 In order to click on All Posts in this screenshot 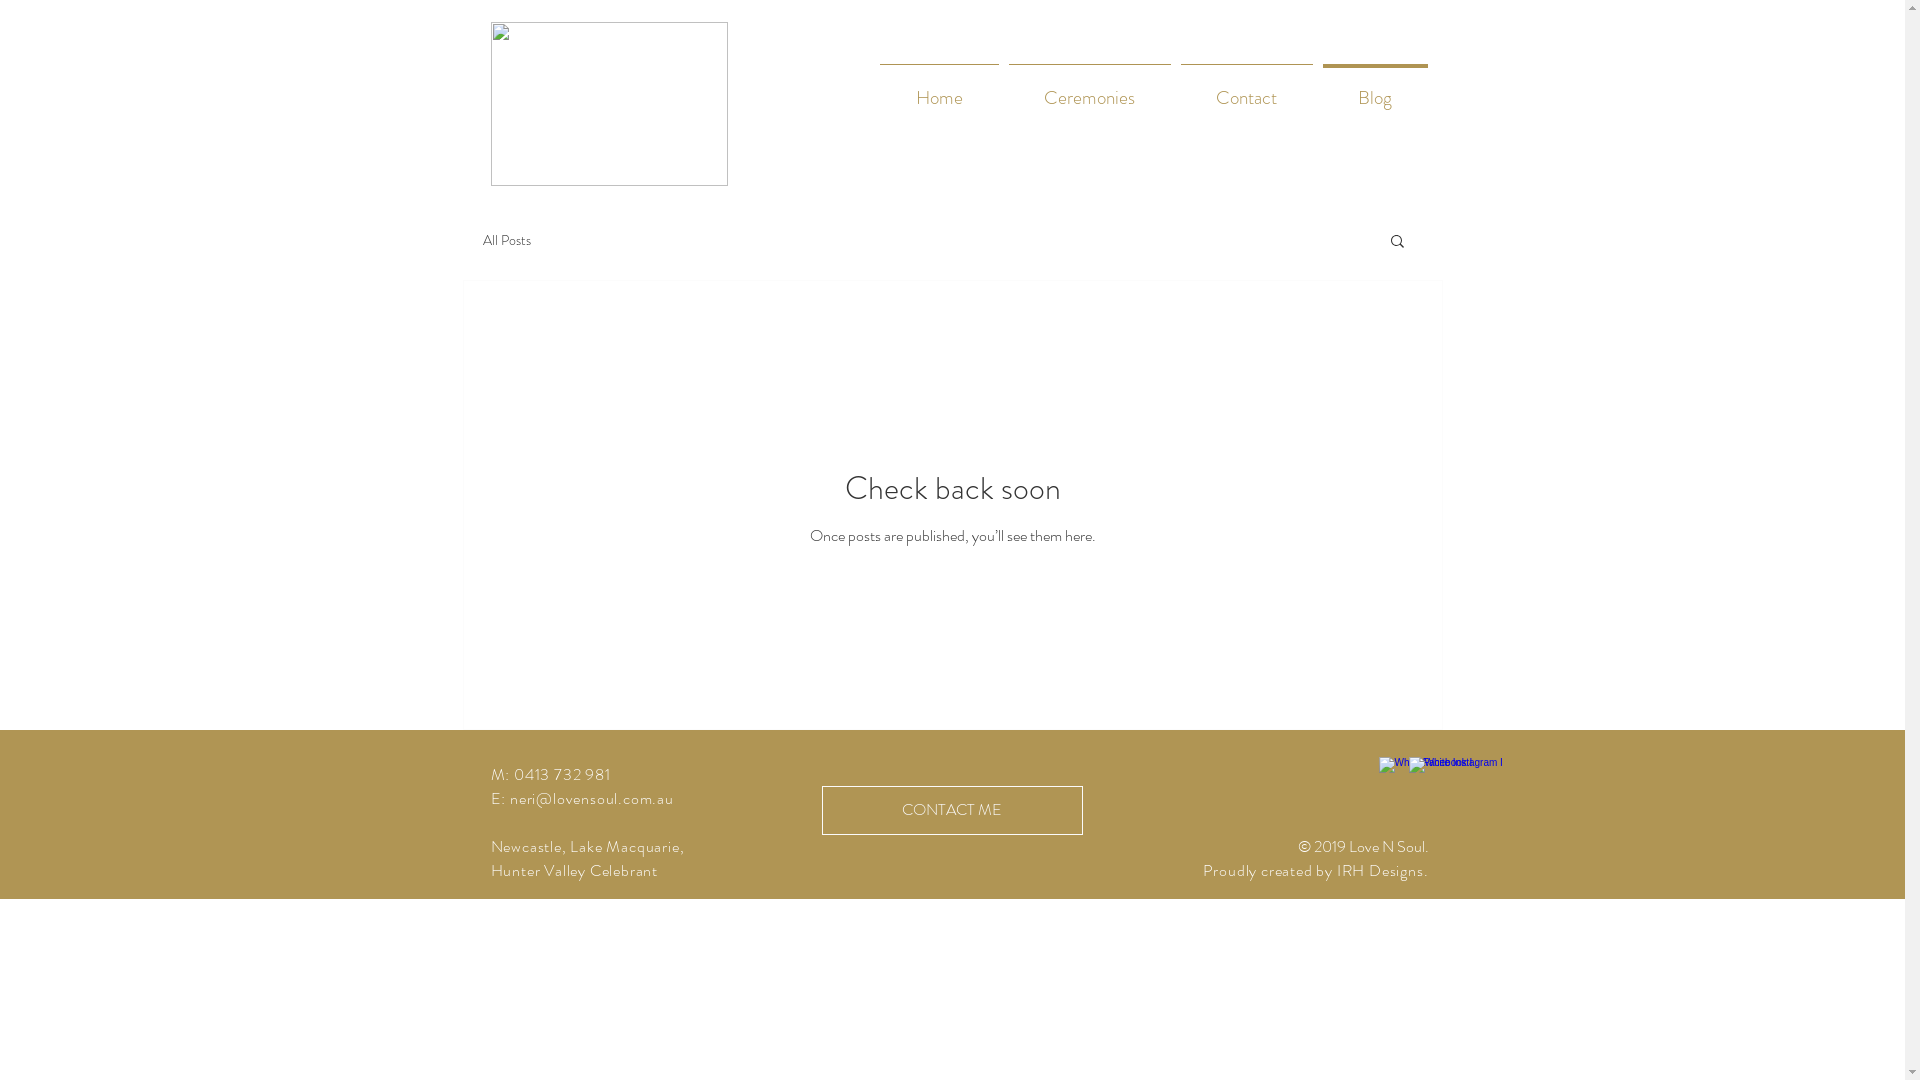, I will do `click(506, 240)`.